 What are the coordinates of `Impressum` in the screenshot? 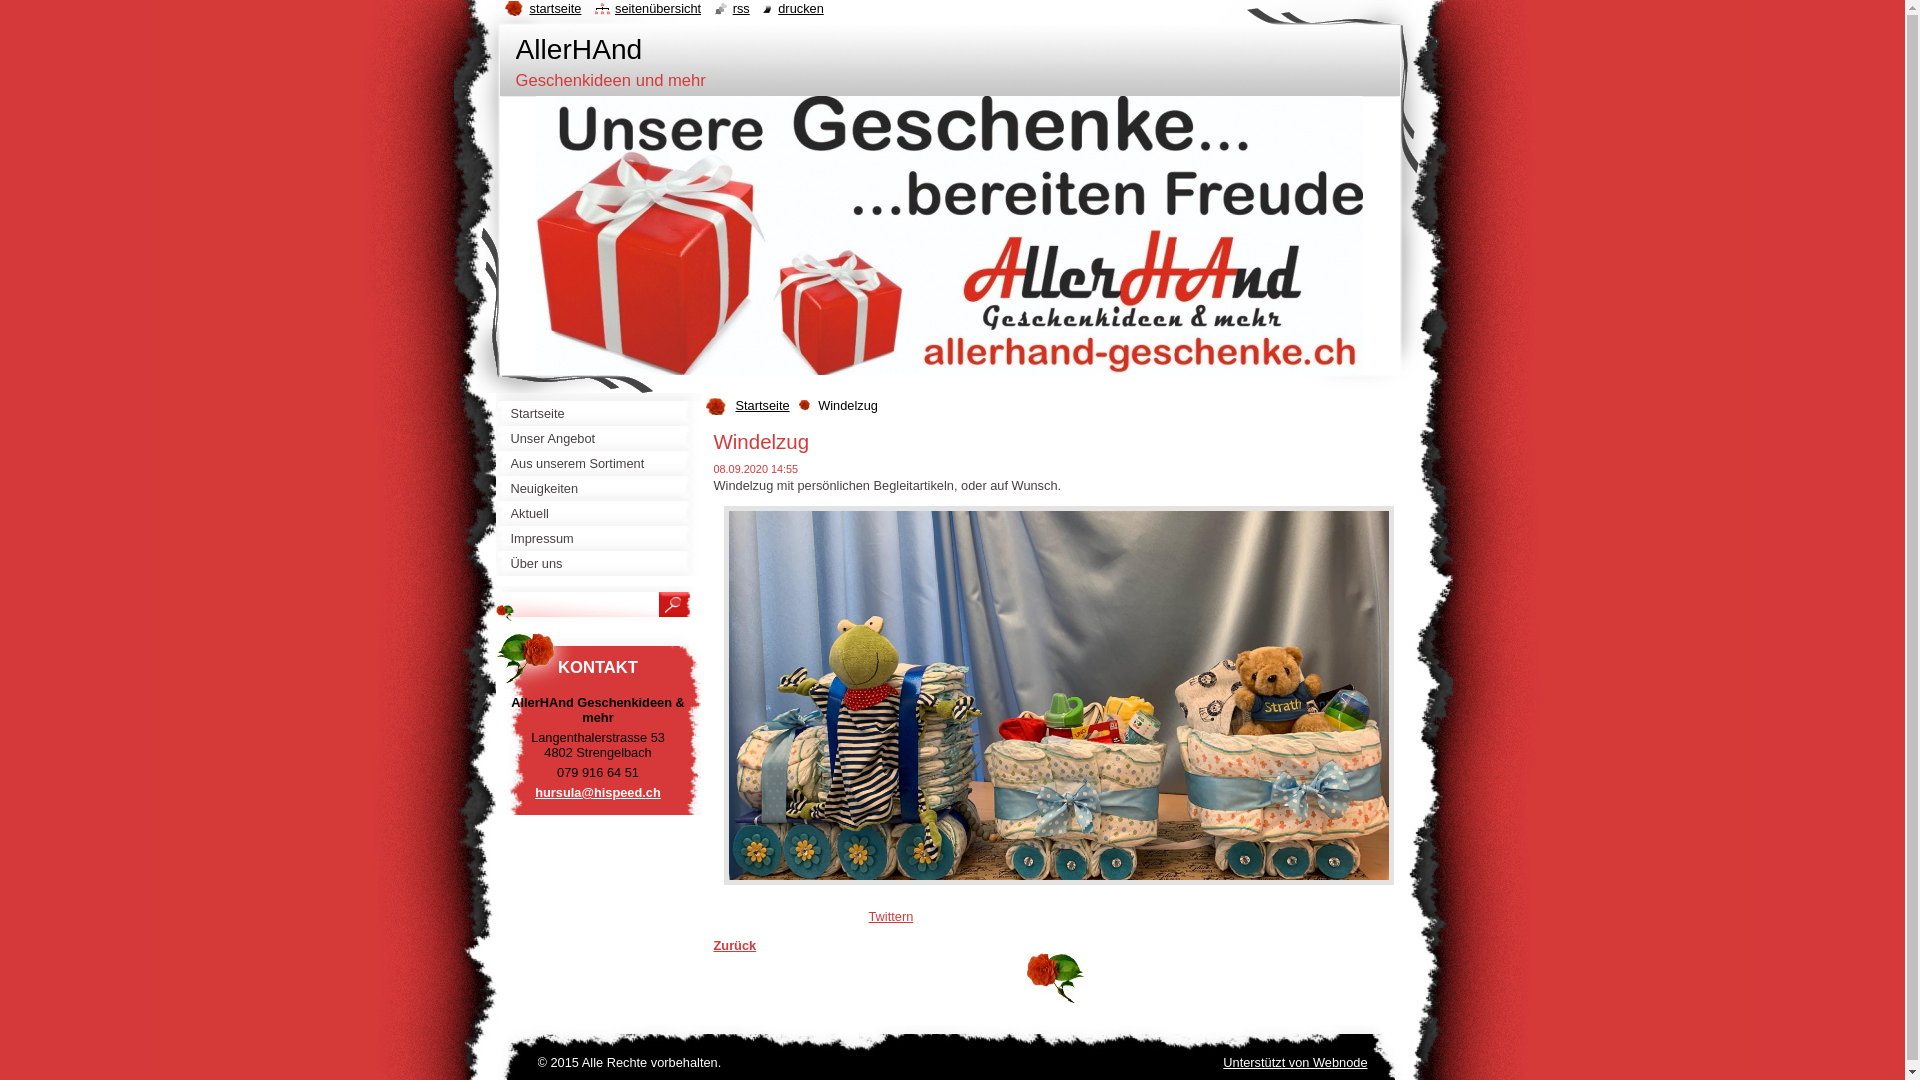 It's located at (598, 538).